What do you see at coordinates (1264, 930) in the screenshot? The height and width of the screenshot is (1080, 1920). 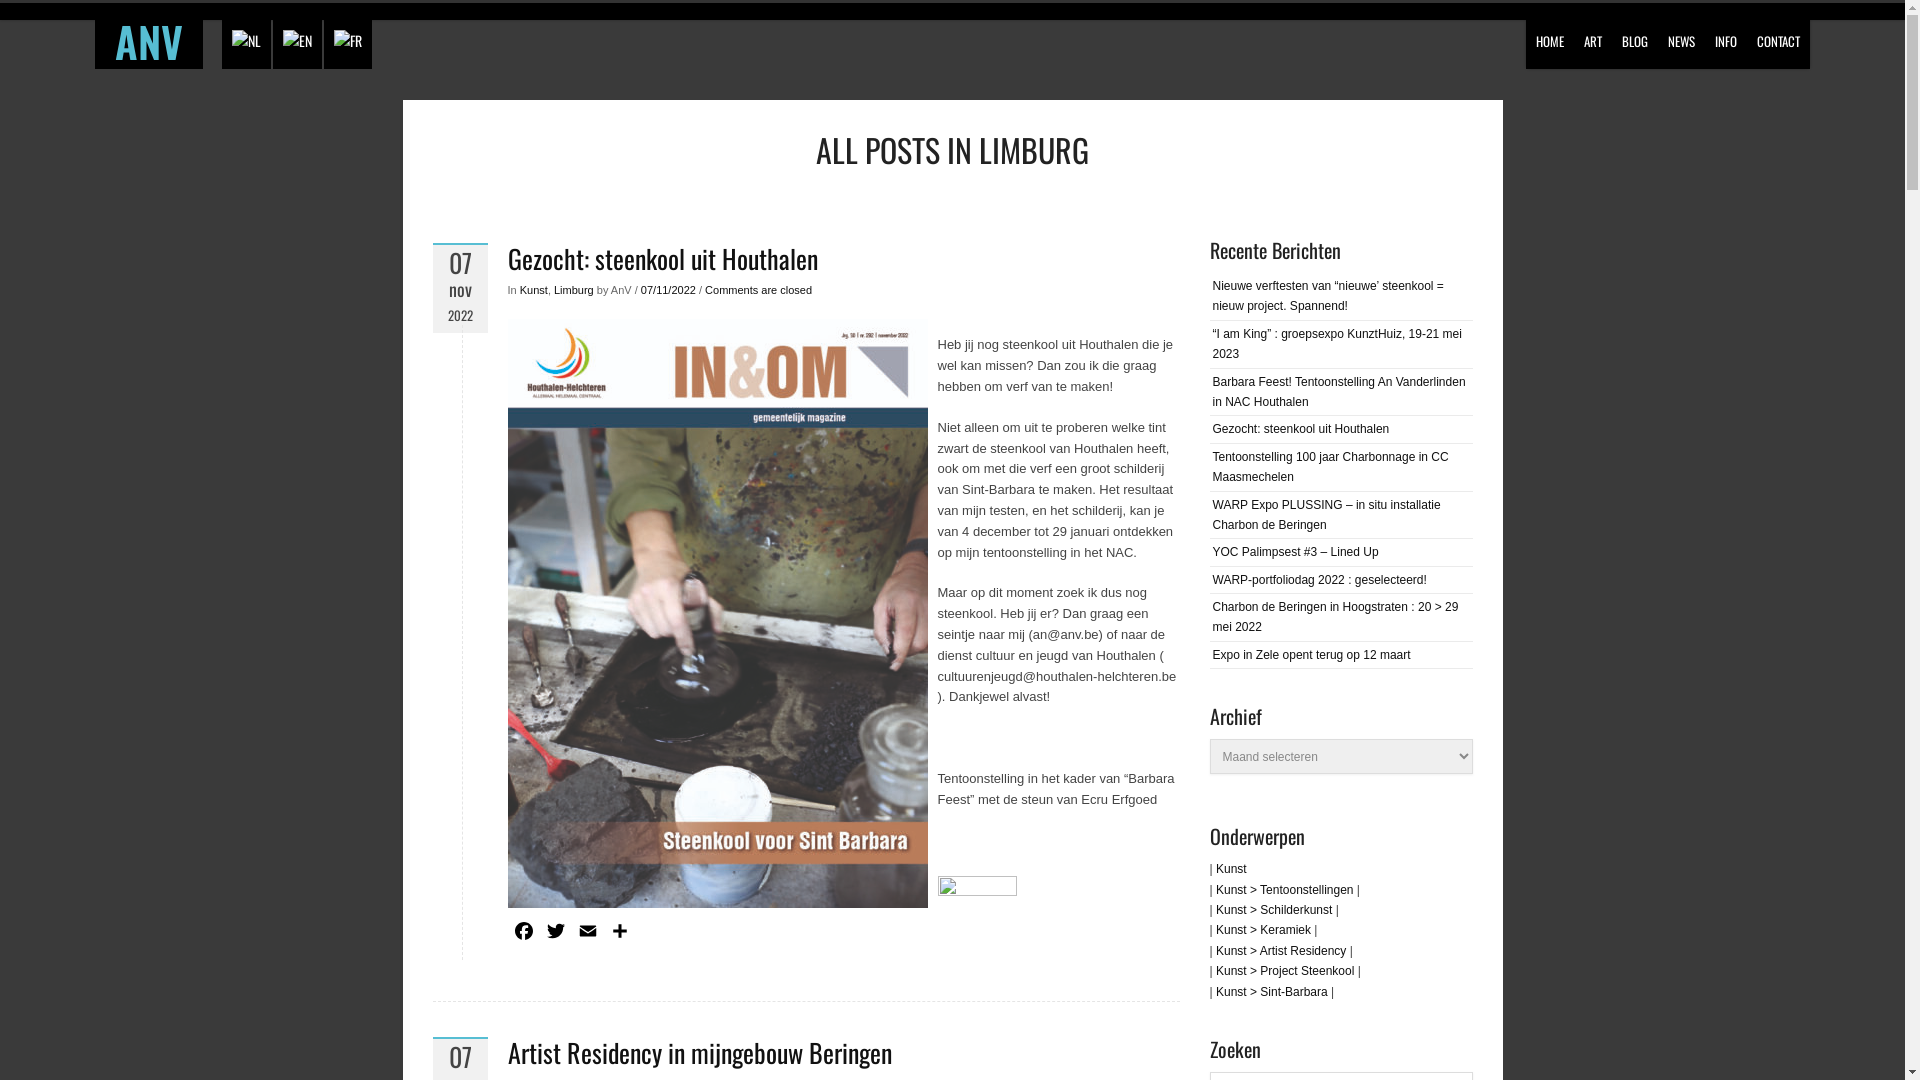 I see `Kunst > Keramiek` at bounding box center [1264, 930].